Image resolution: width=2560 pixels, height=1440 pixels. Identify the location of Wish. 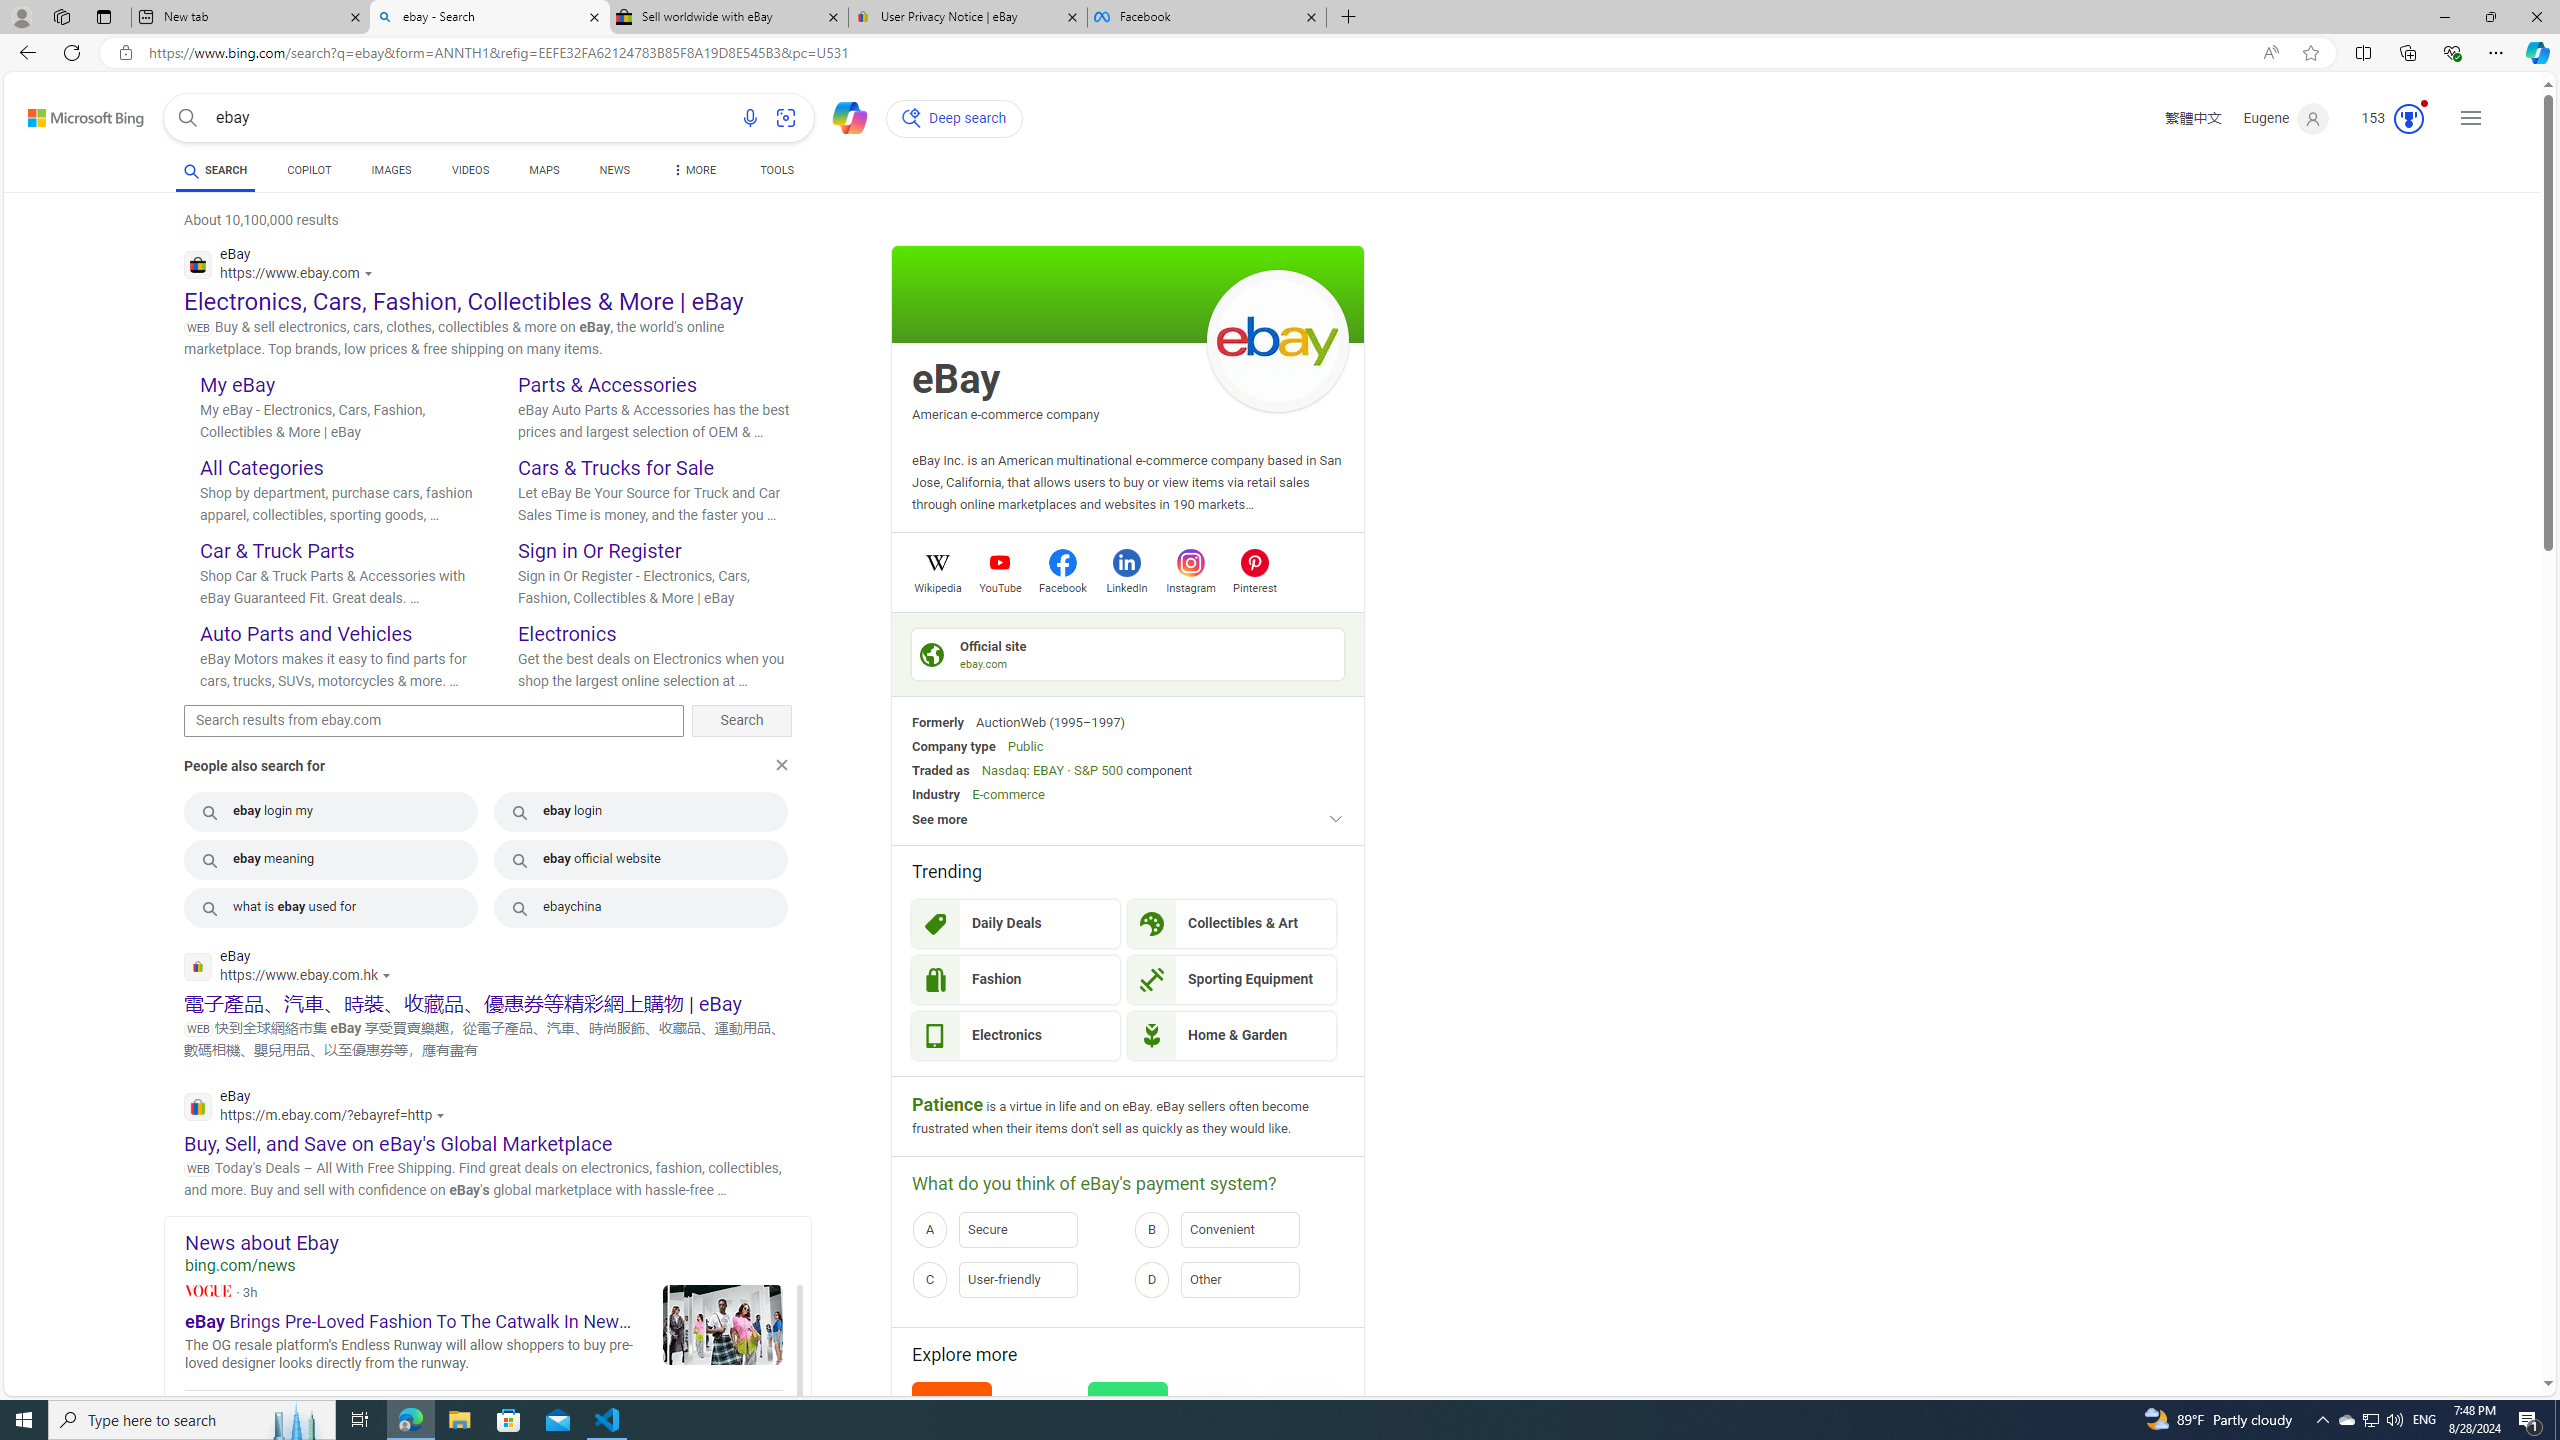
(1128, 1434).